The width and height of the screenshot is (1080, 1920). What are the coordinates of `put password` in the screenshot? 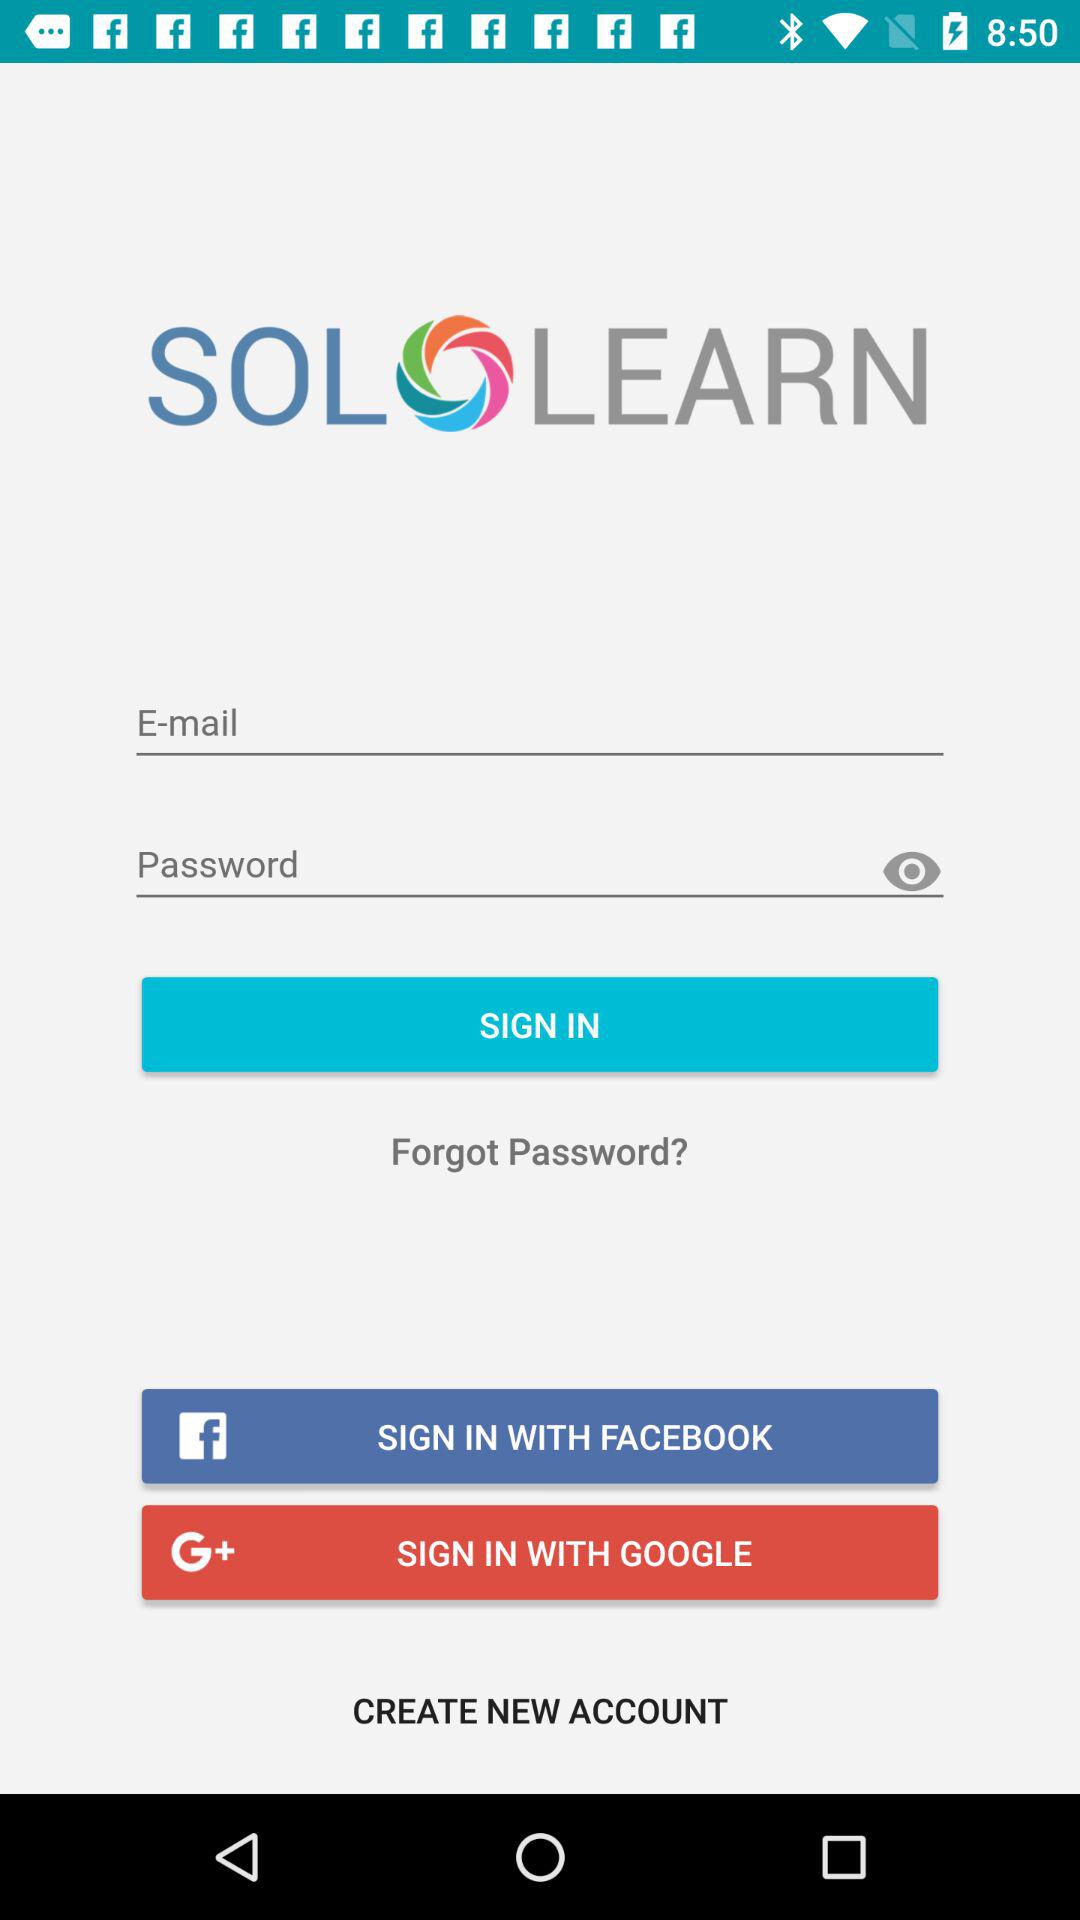 It's located at (540, 866).